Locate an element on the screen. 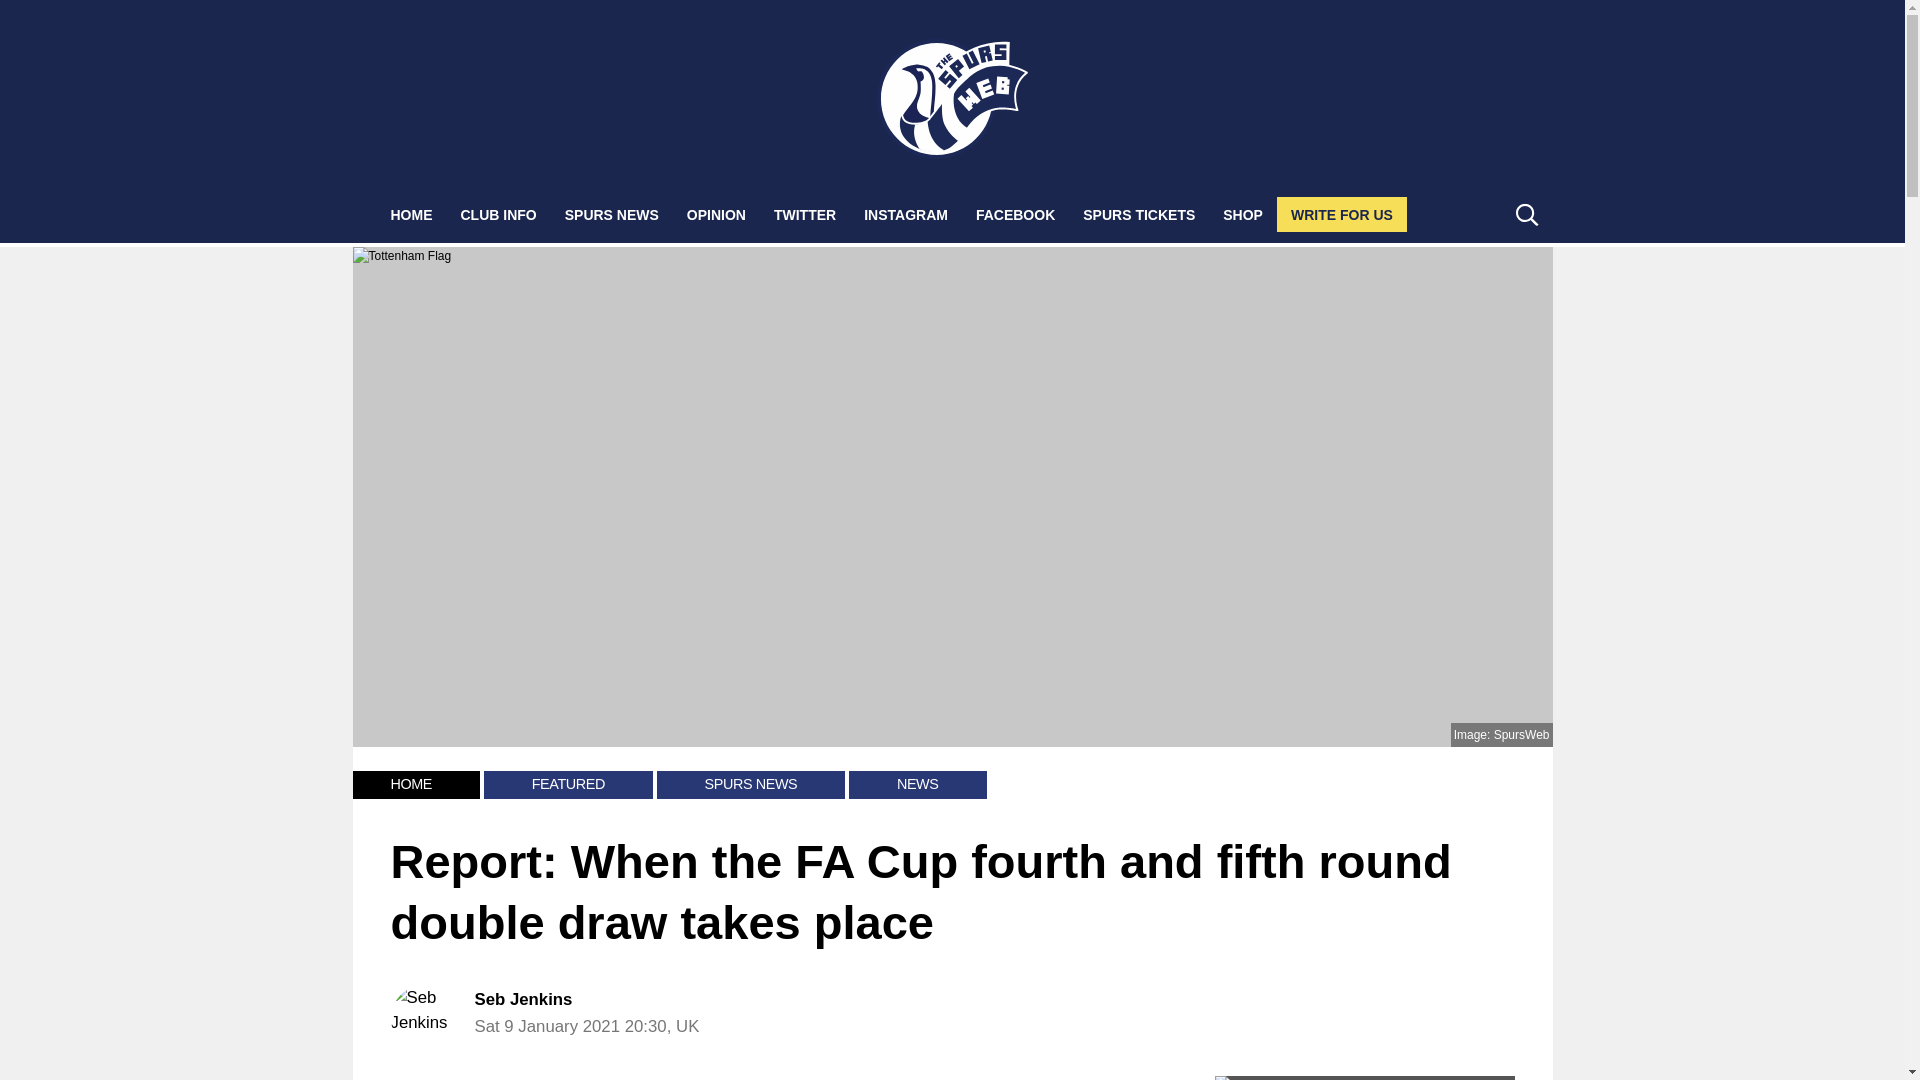  Seb Jenkins is located at coordinates (523, 1000).